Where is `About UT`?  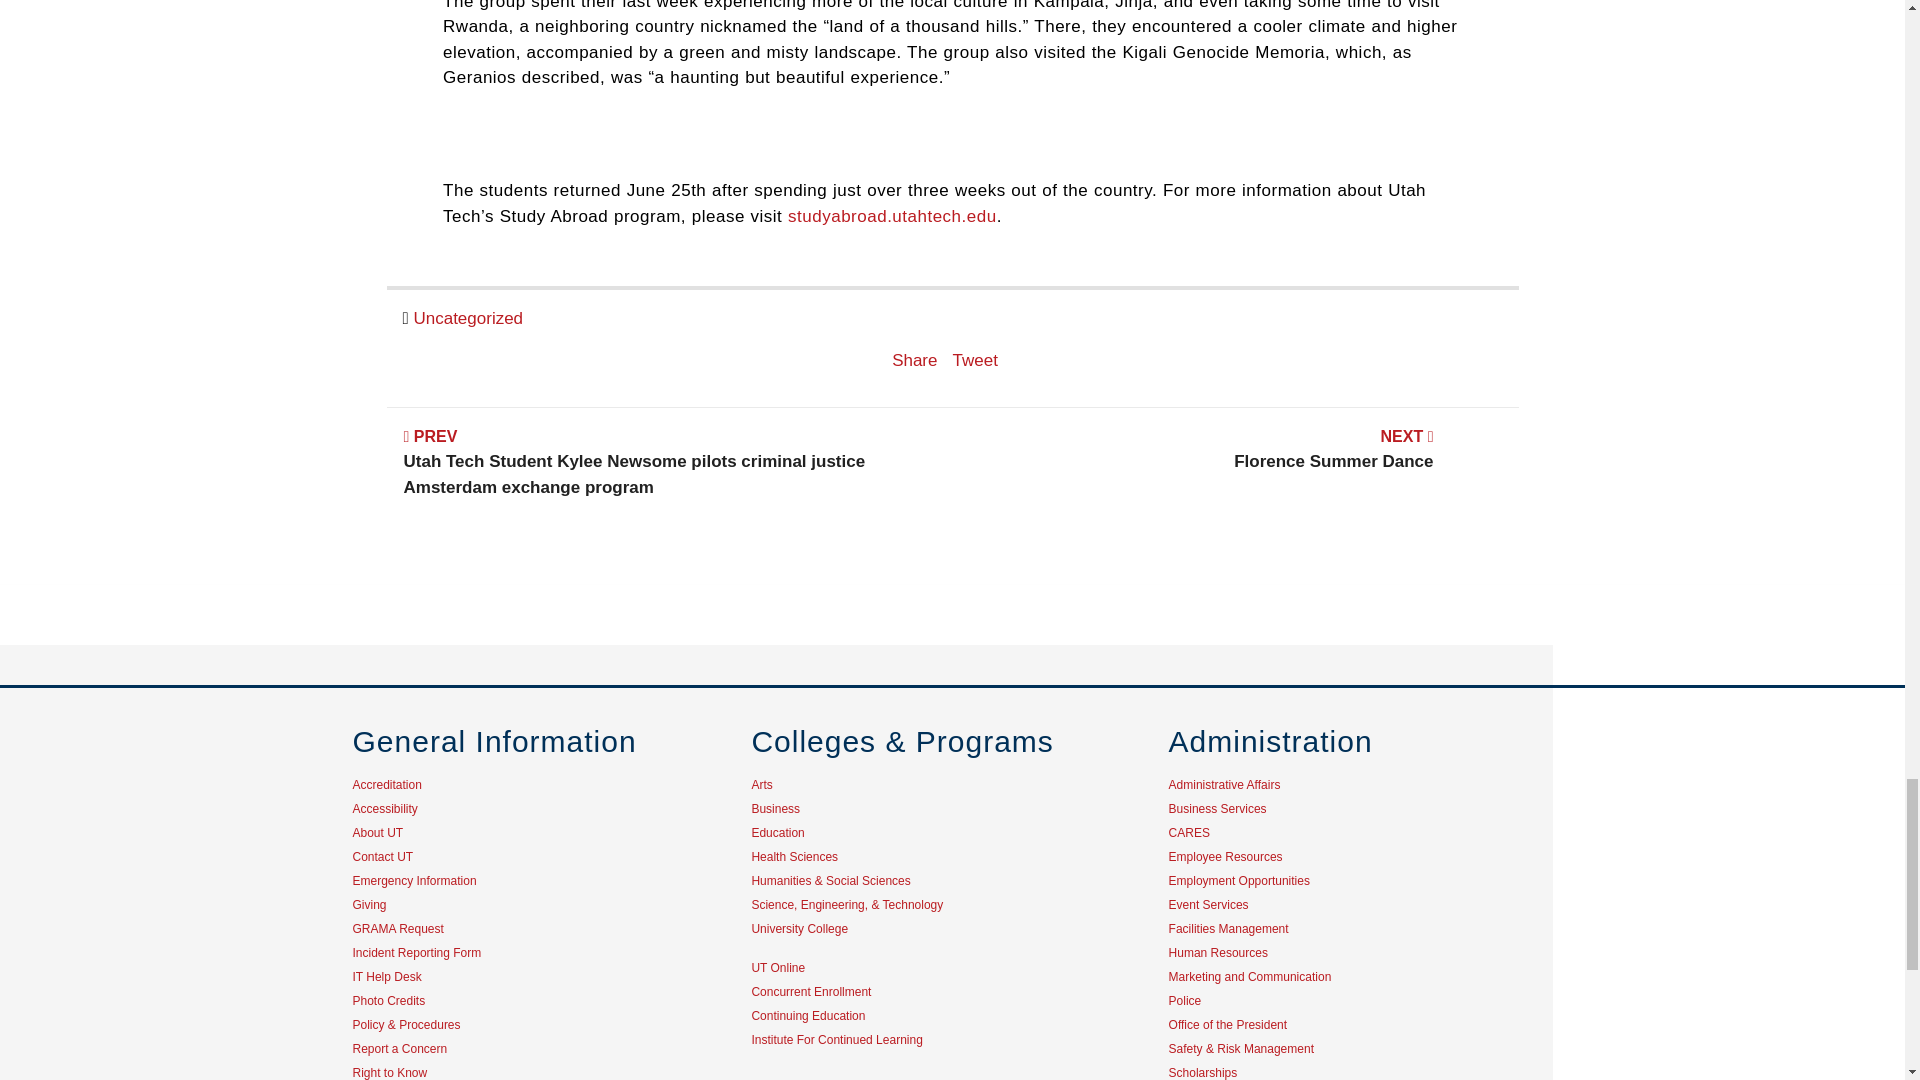
About UT is located at coordinates (377, 833).